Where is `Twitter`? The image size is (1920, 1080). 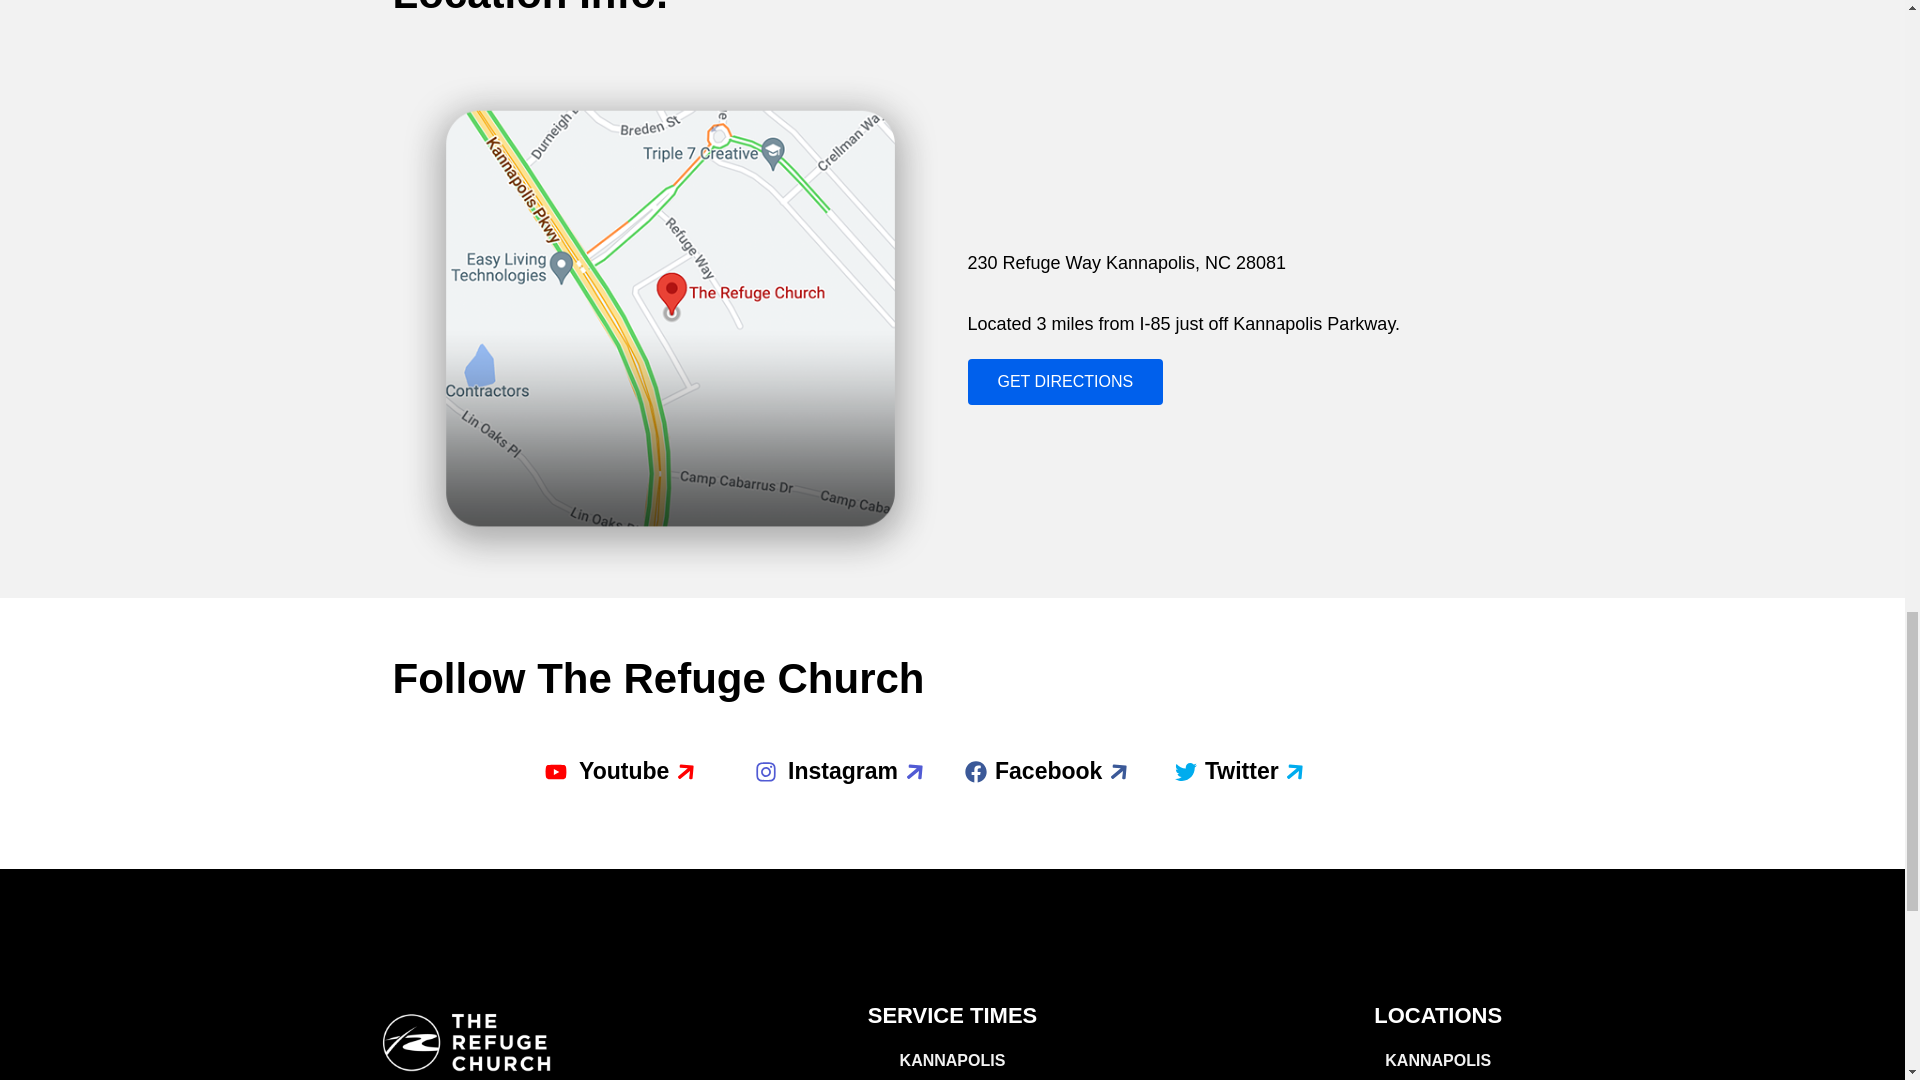 Twitter is located at coordinates (1224, 772).